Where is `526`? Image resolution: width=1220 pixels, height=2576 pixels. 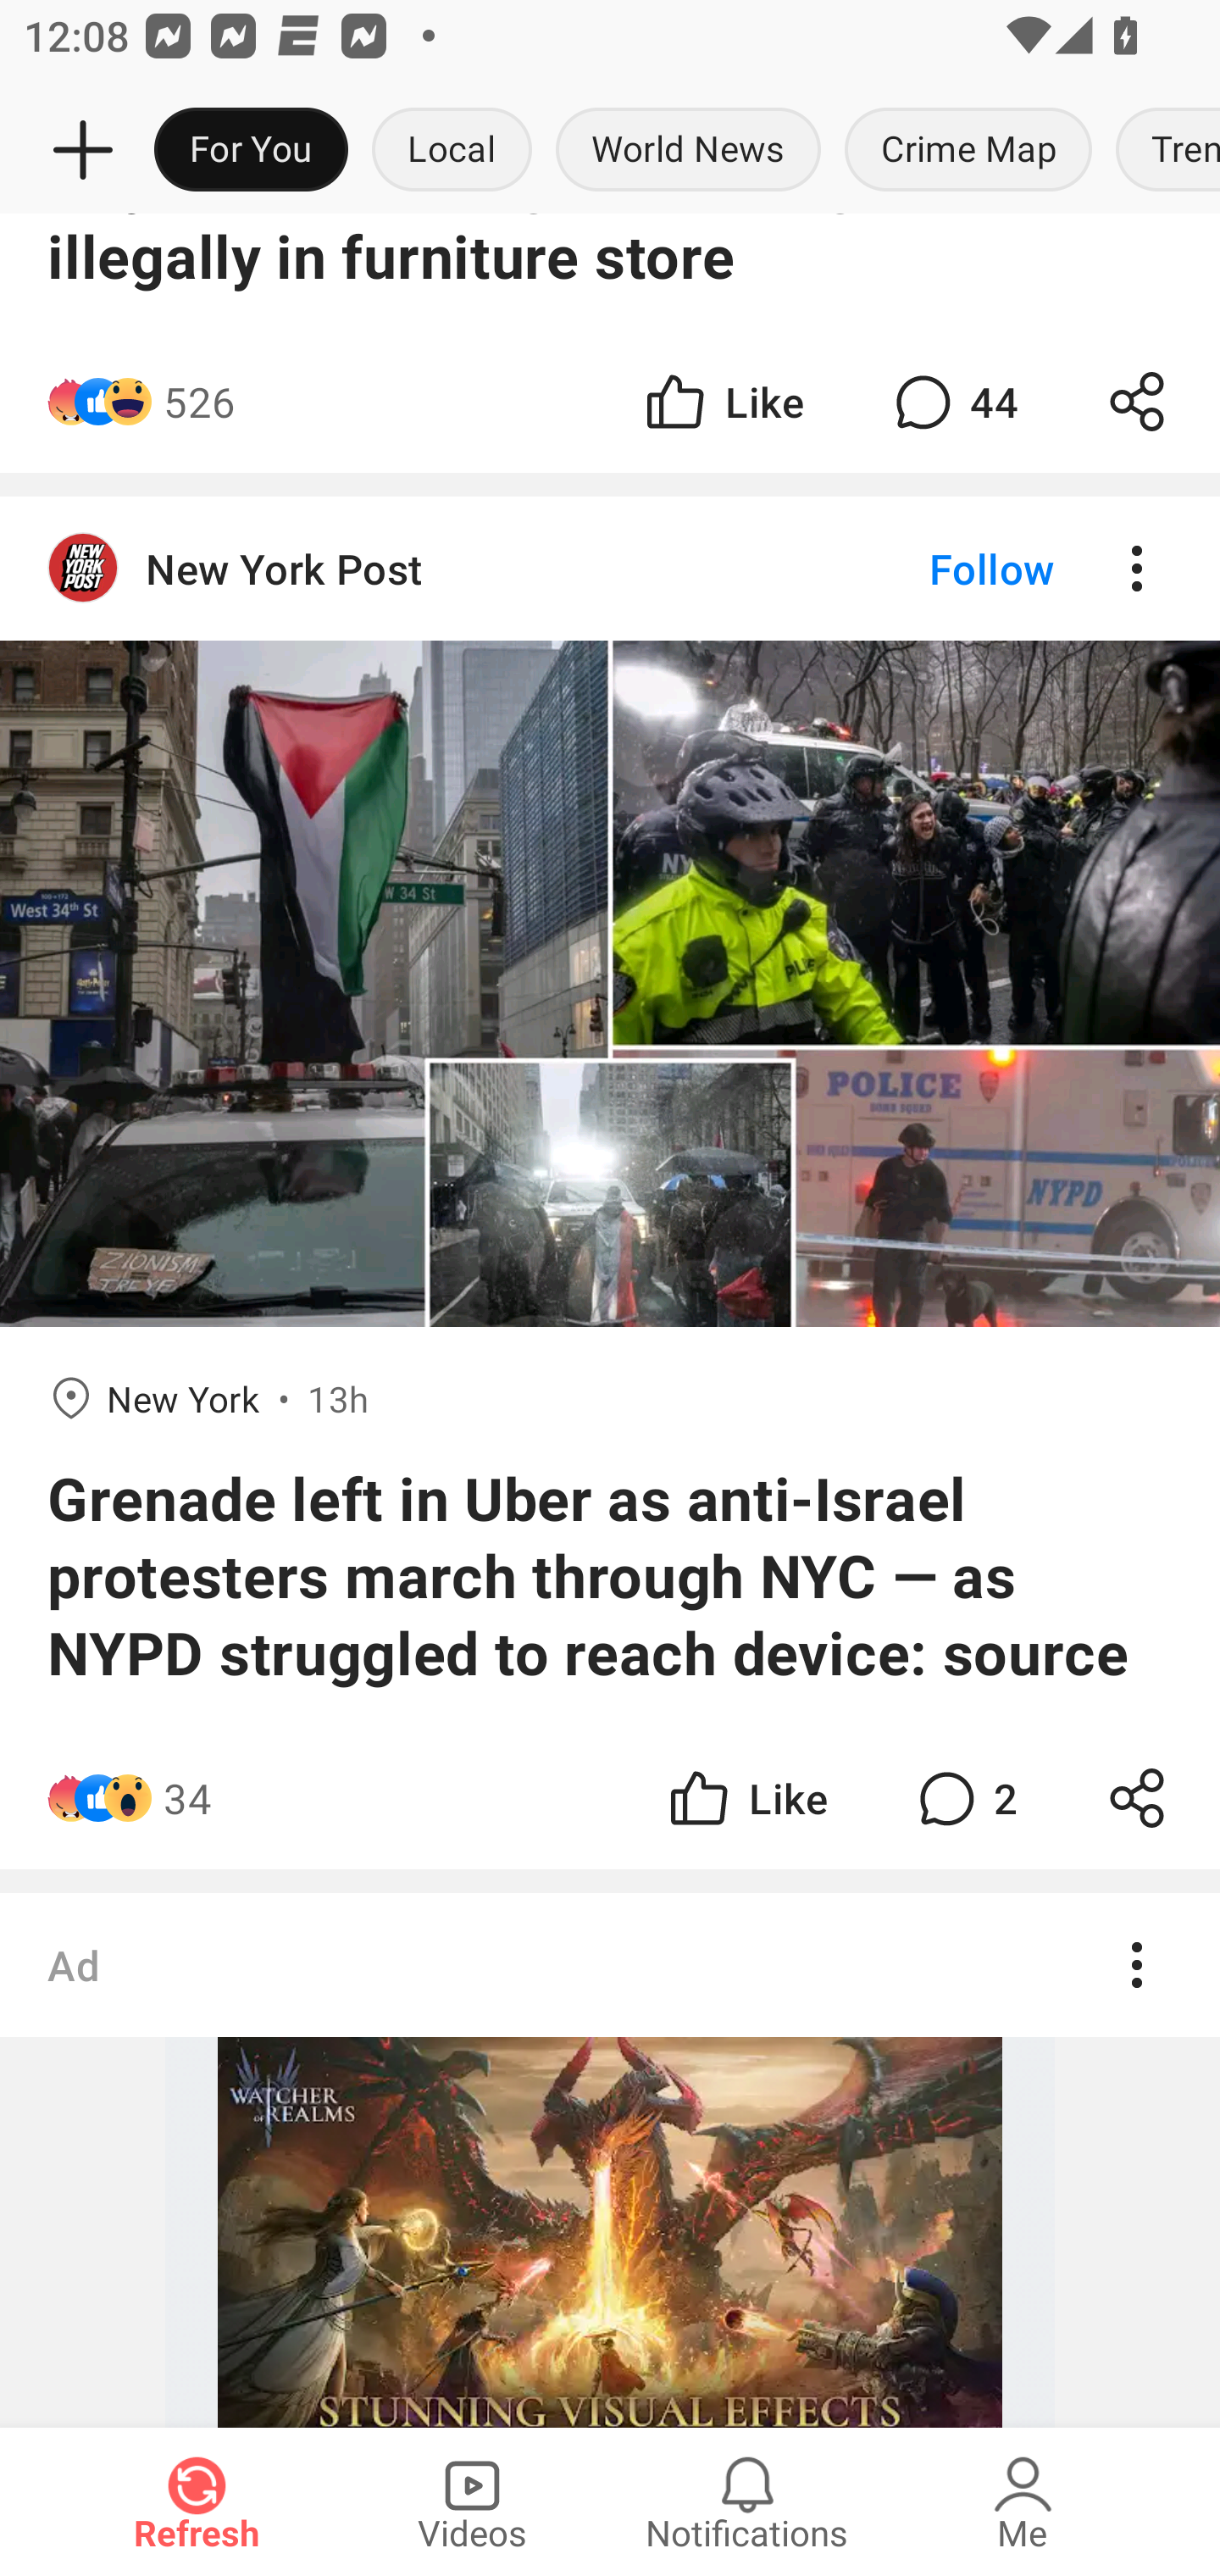
526 is located at coordinates (198, 402).